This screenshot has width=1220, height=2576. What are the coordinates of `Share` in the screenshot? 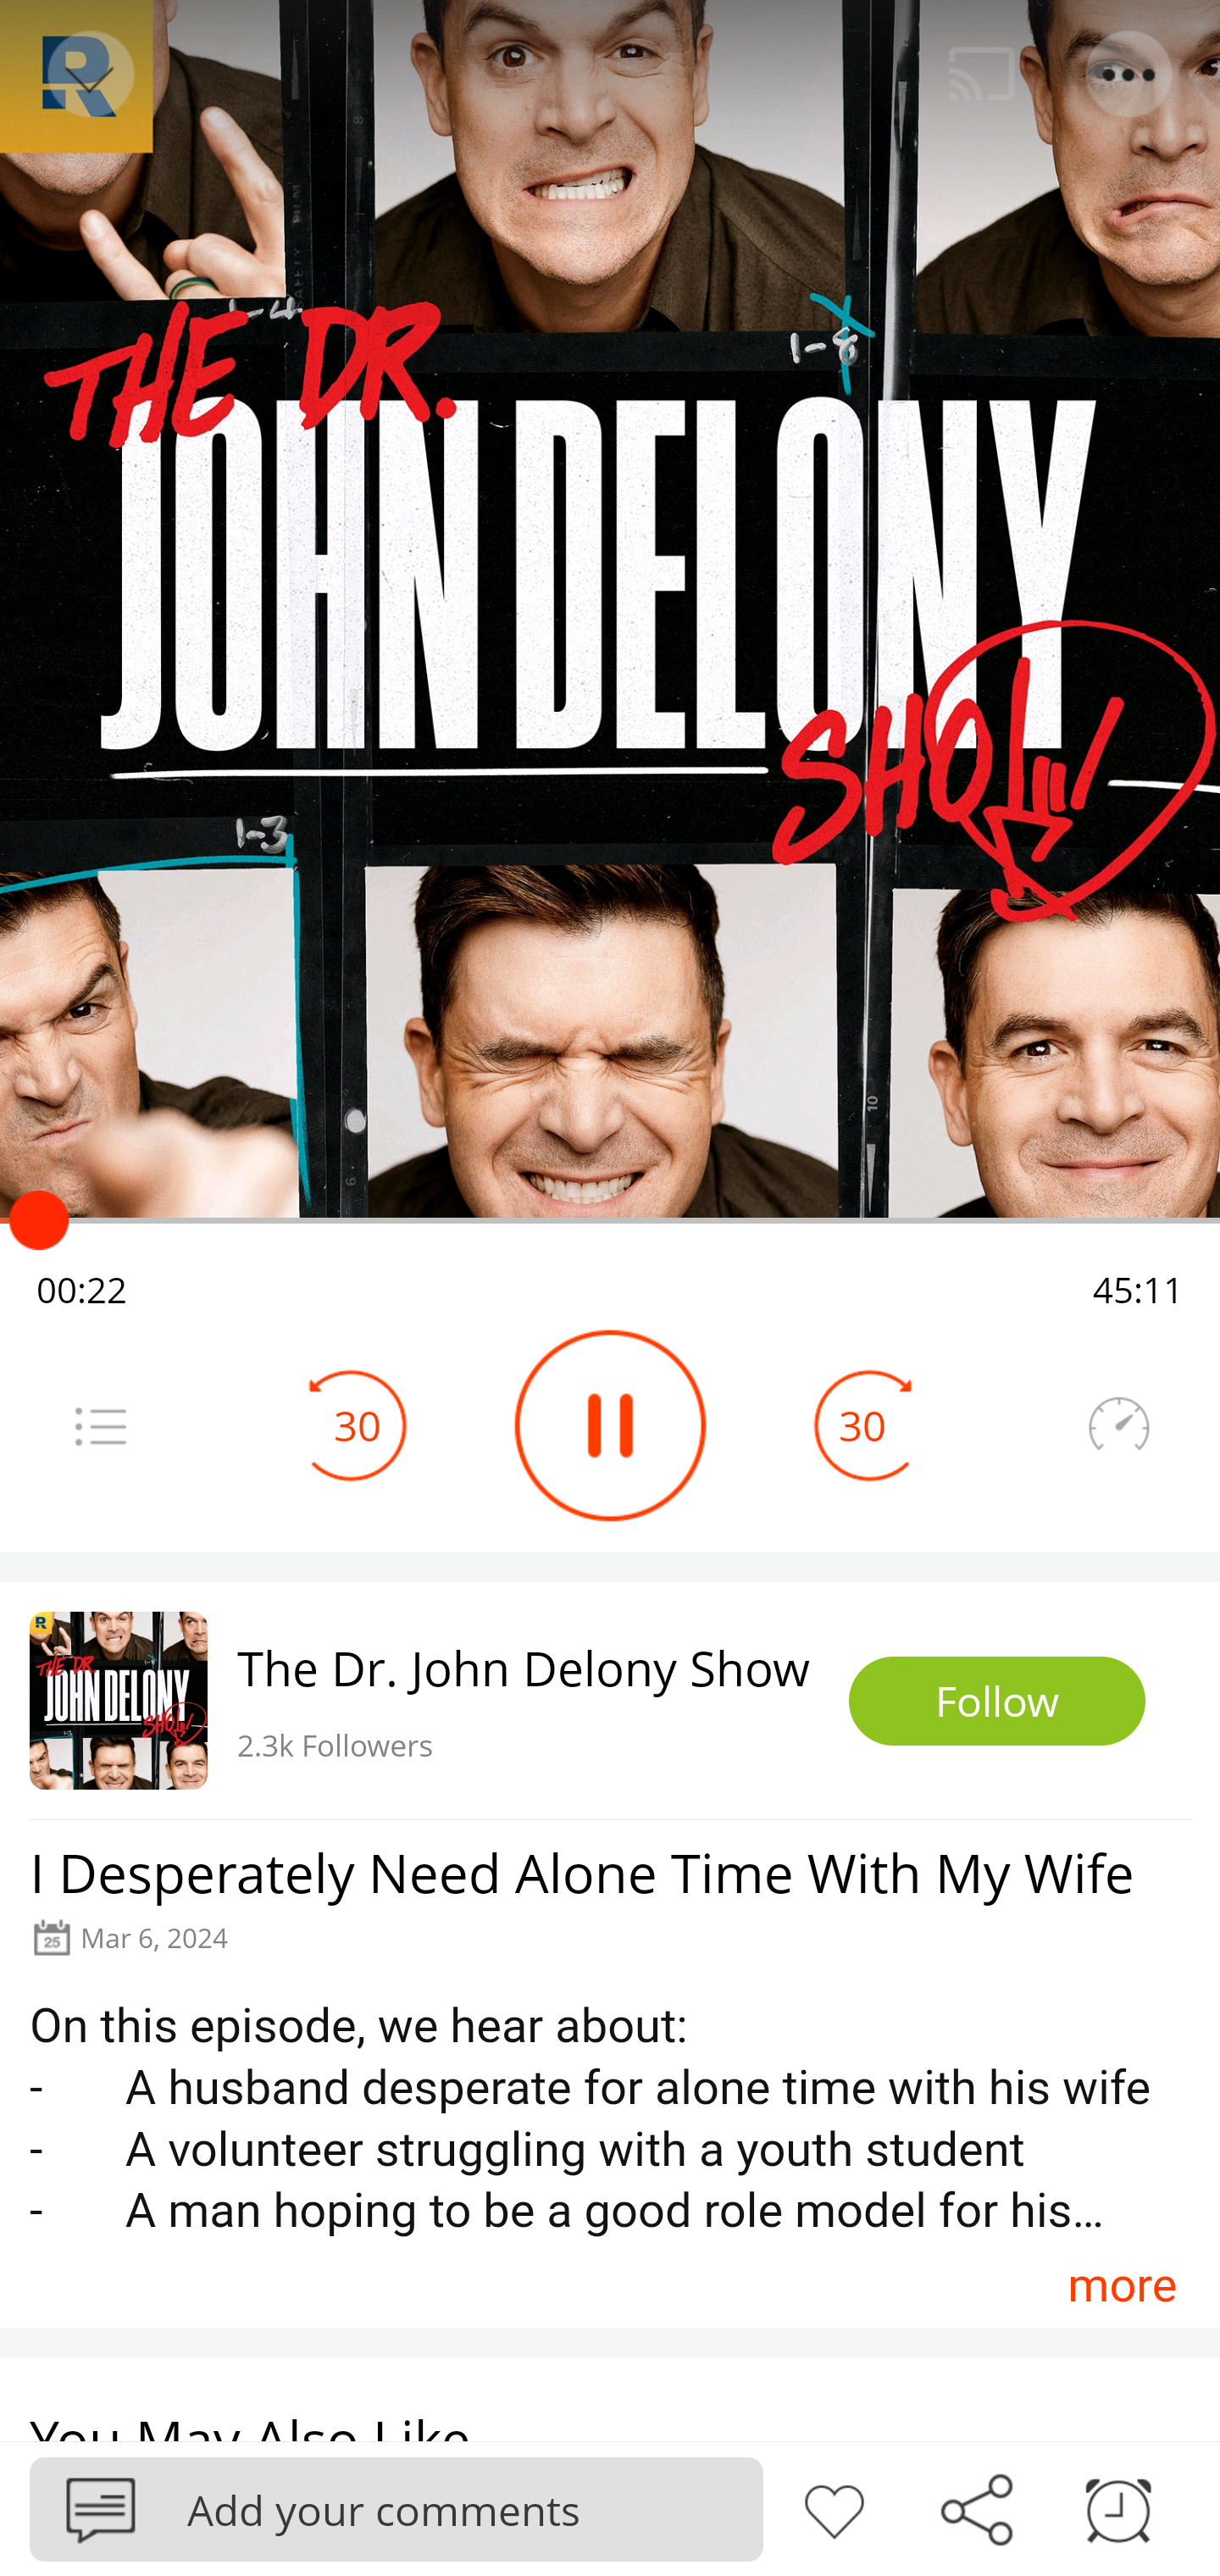 It's located at (976, 2507).